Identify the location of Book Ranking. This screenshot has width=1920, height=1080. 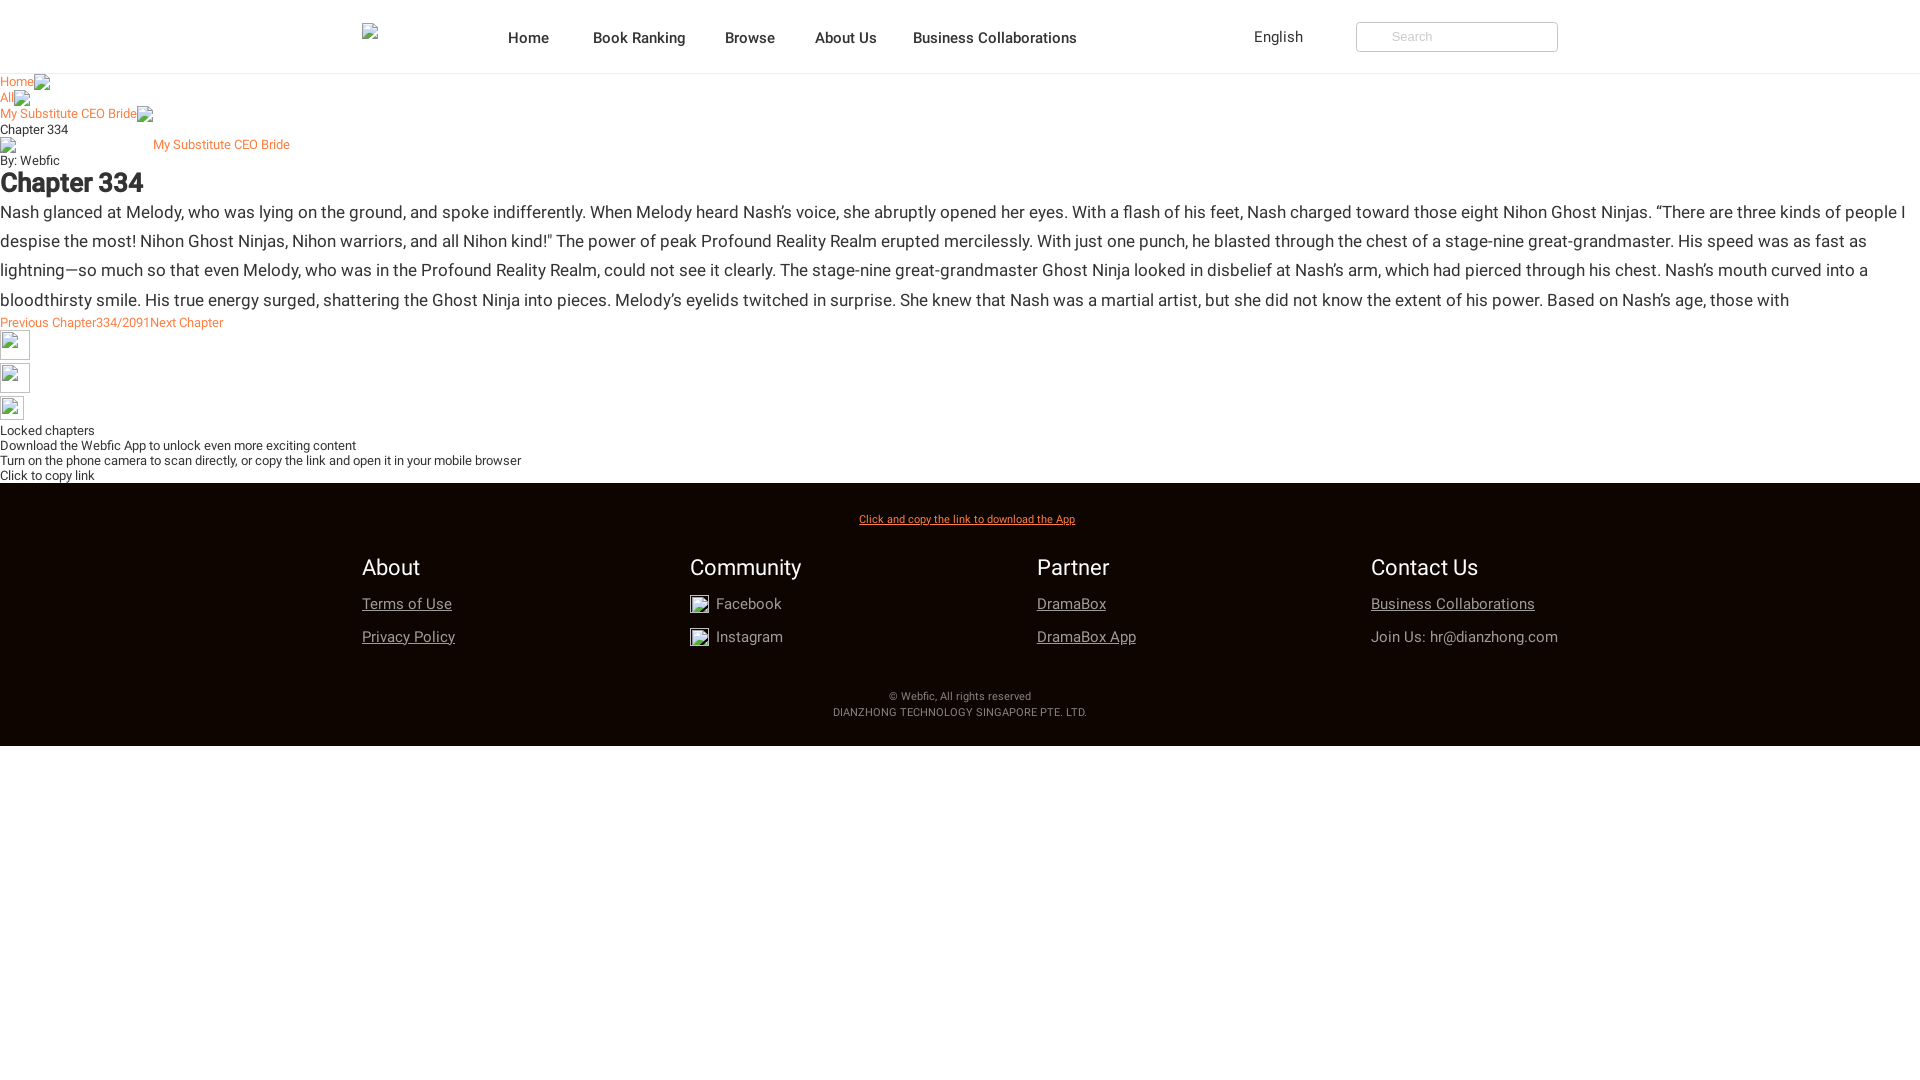
(658, 36).